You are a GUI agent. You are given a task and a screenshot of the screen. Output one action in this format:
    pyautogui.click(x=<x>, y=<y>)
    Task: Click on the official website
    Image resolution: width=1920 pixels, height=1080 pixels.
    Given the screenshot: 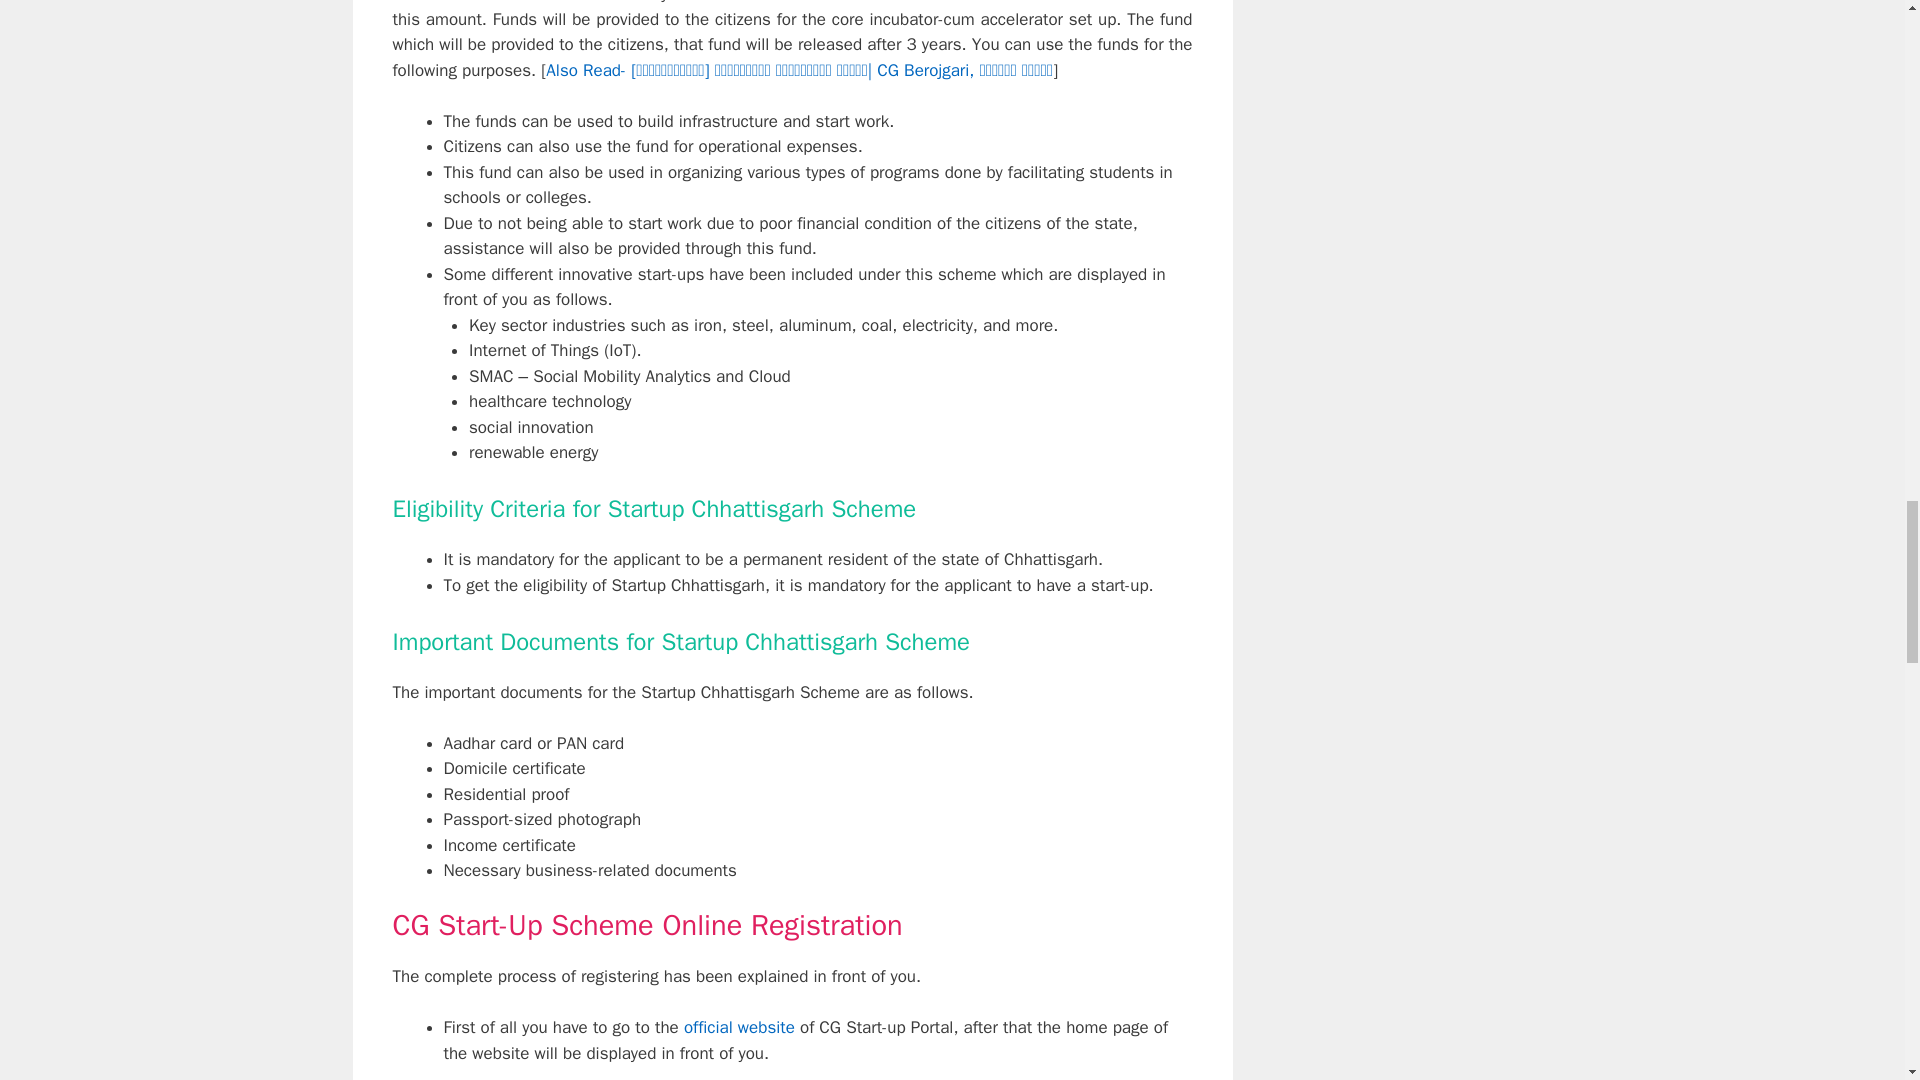 What is the action you would take?
    pyautogui.click(x=738, y=1027)
    